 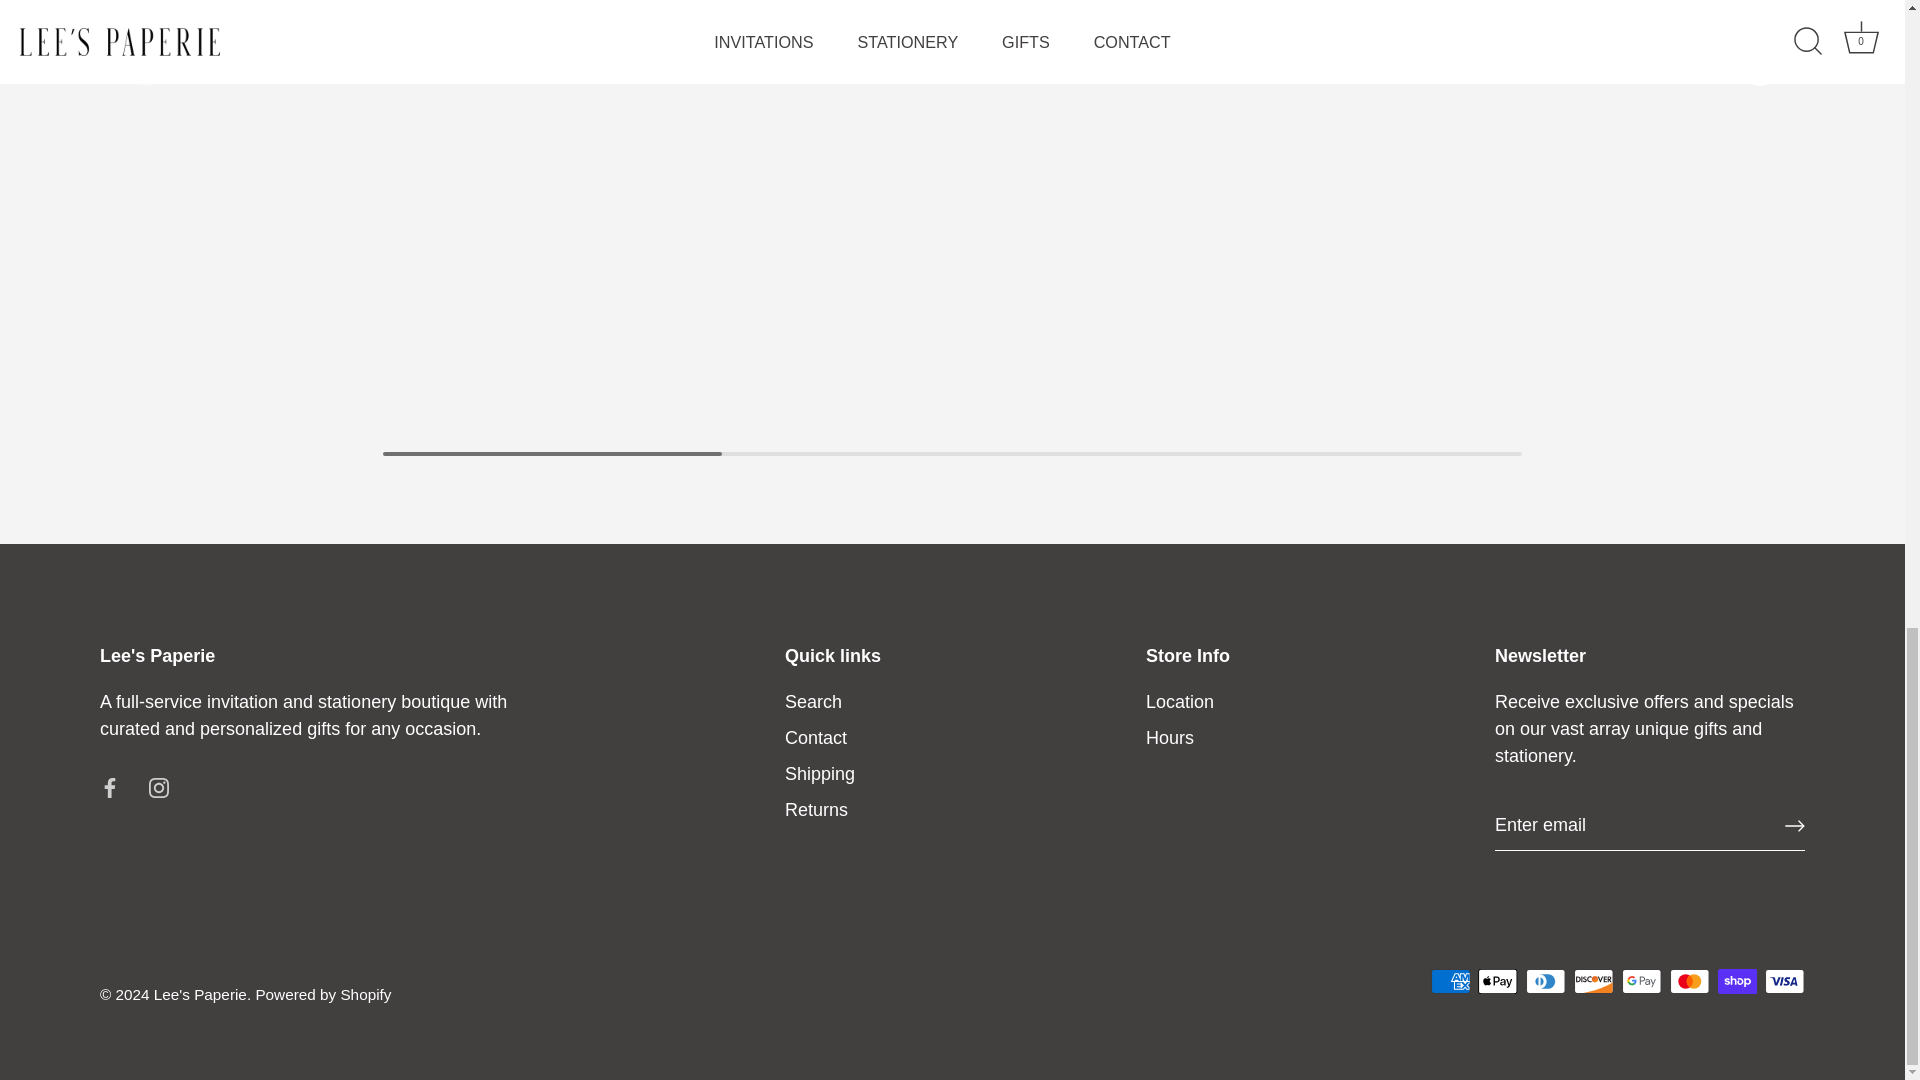 I want to click on Apple Pay, so click(x=1497, y=980).